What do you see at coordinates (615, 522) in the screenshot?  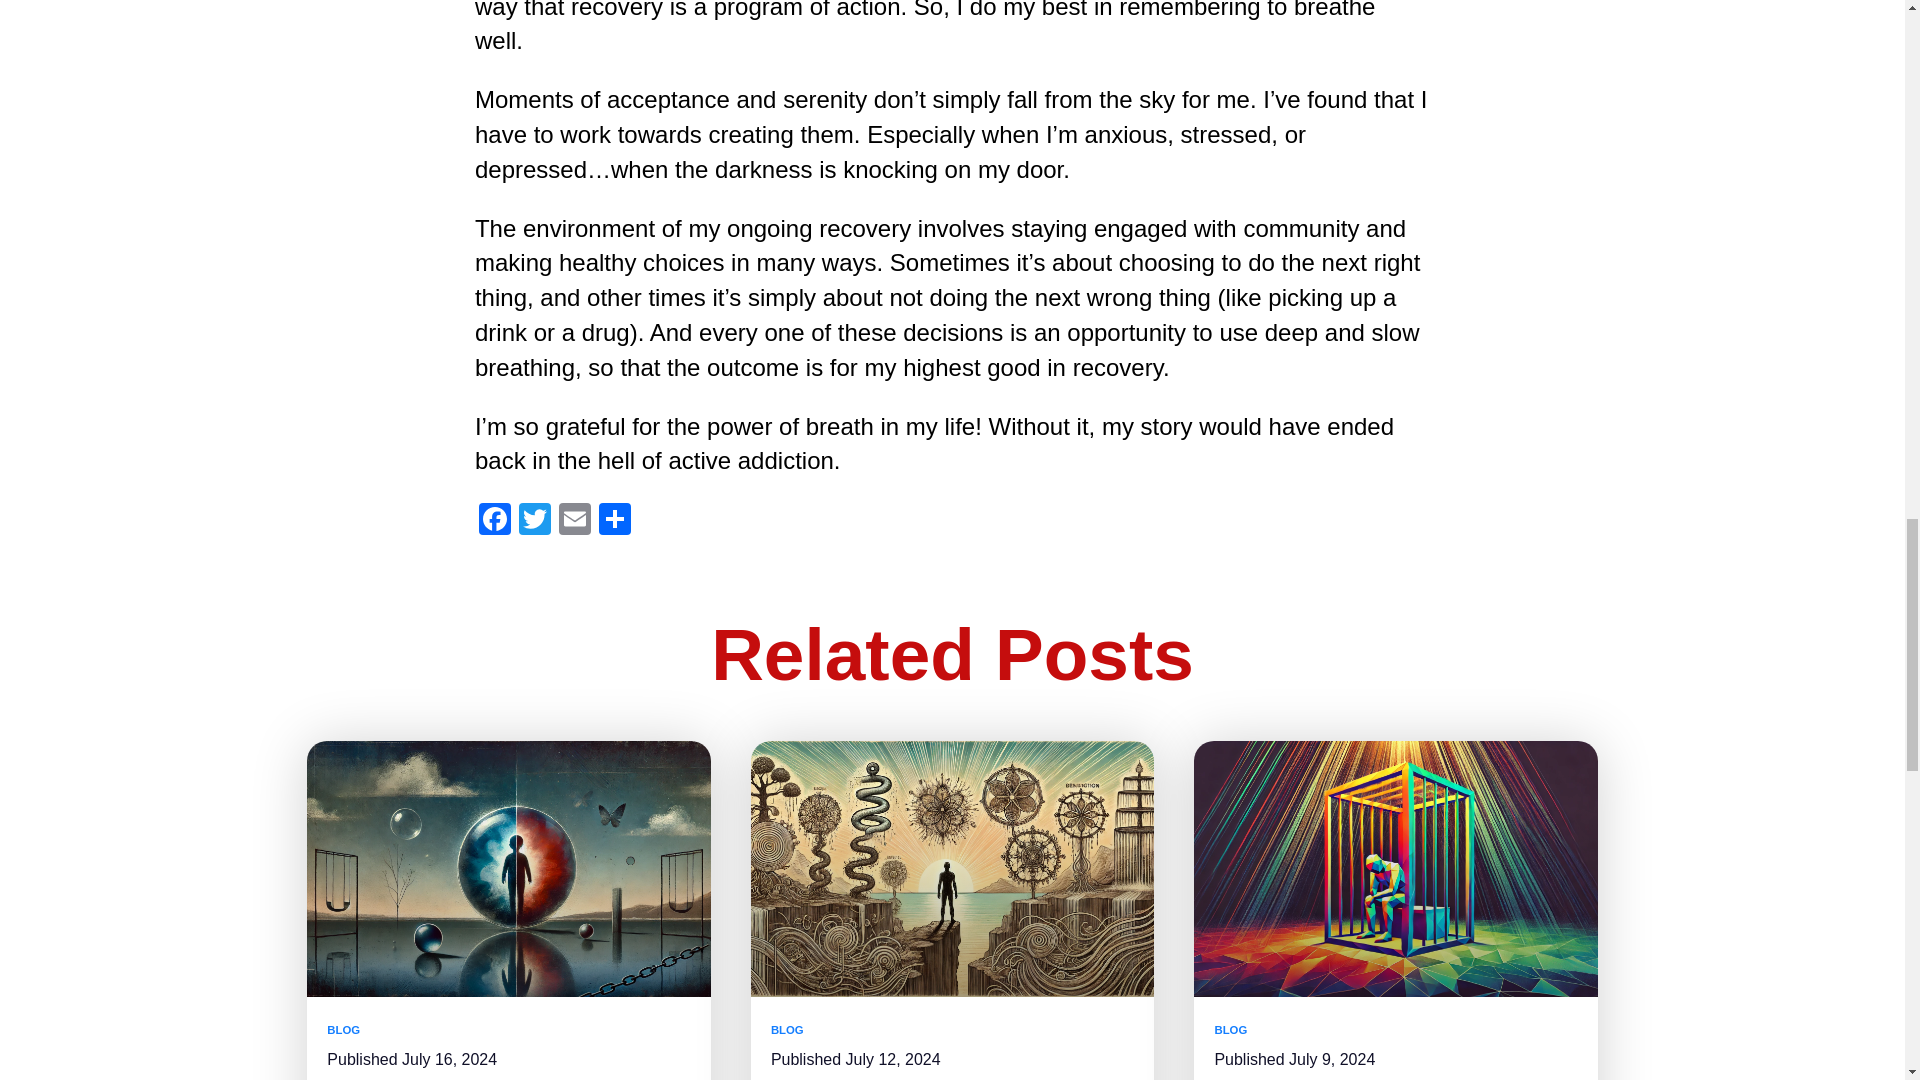 I see `Share` at bounding box center [615, 522].